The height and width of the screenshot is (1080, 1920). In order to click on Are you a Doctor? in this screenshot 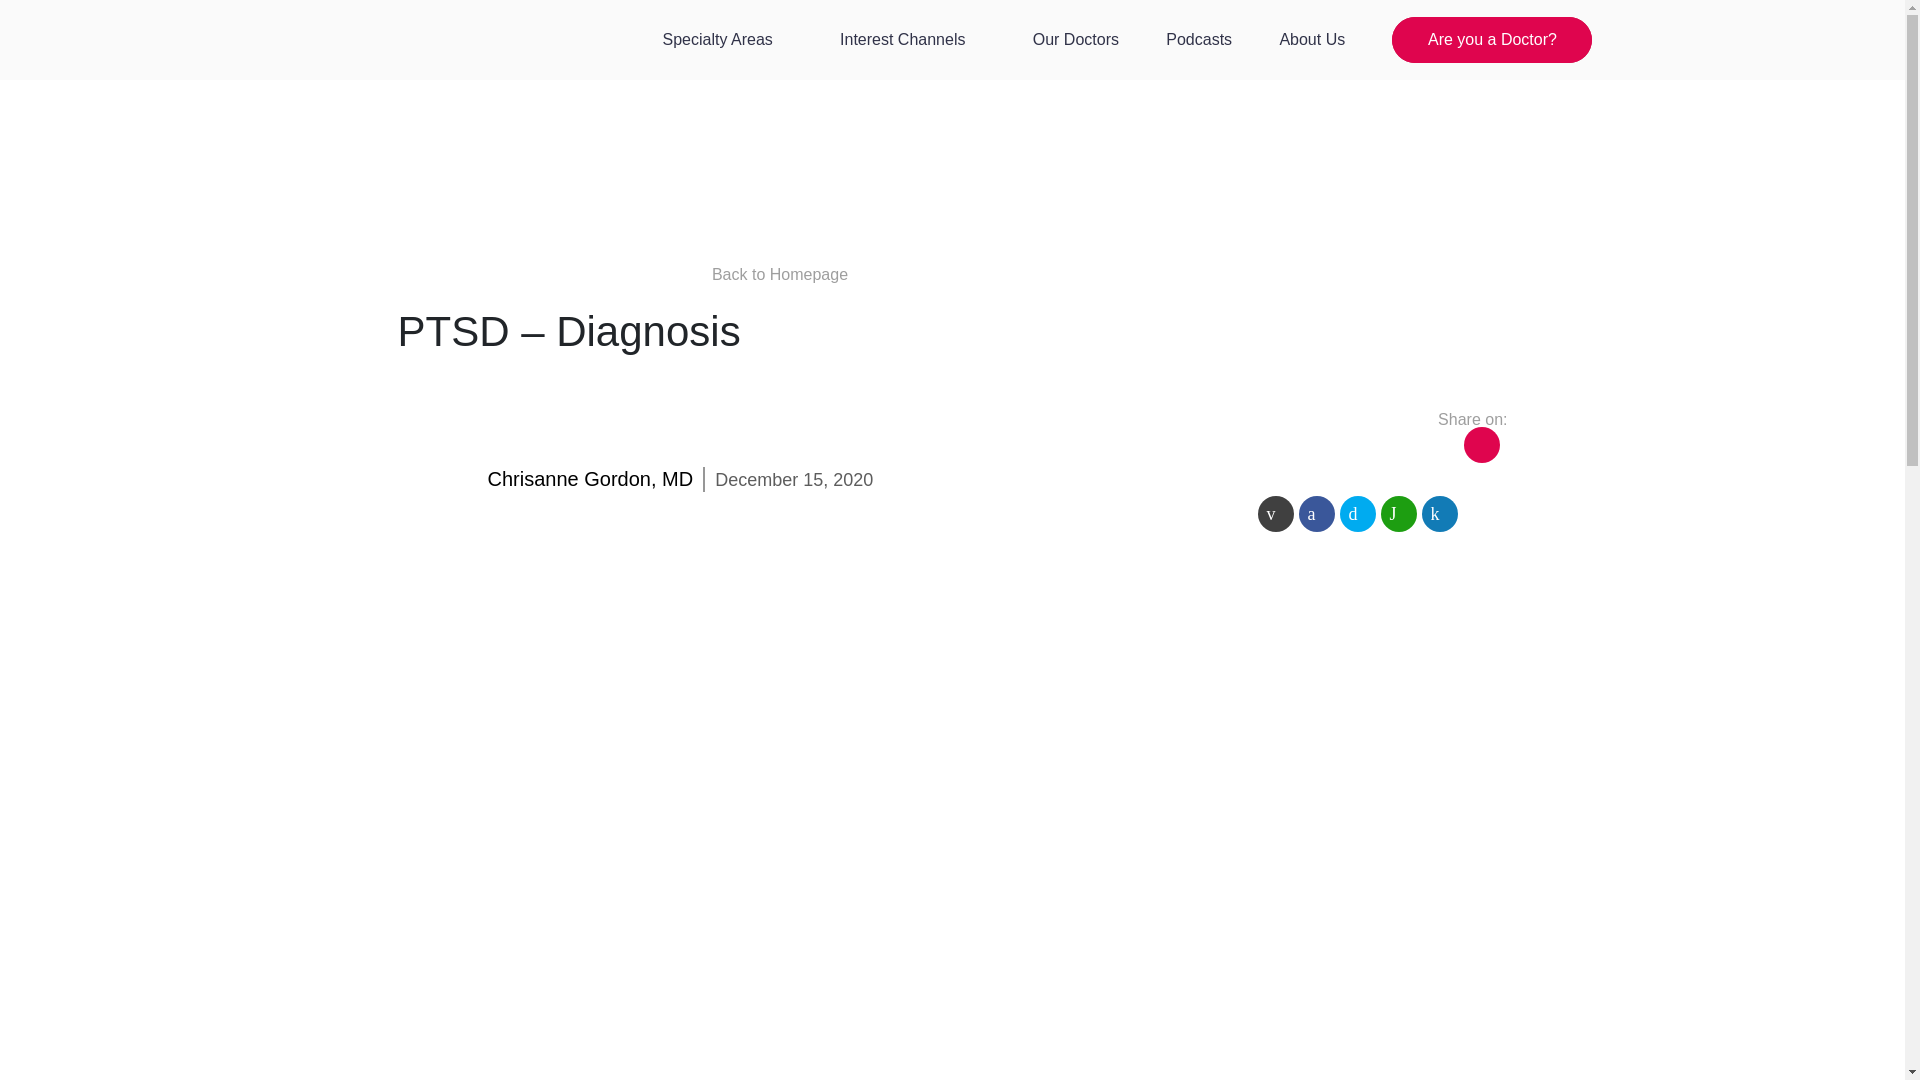, I will do `click(1492, 40)`.